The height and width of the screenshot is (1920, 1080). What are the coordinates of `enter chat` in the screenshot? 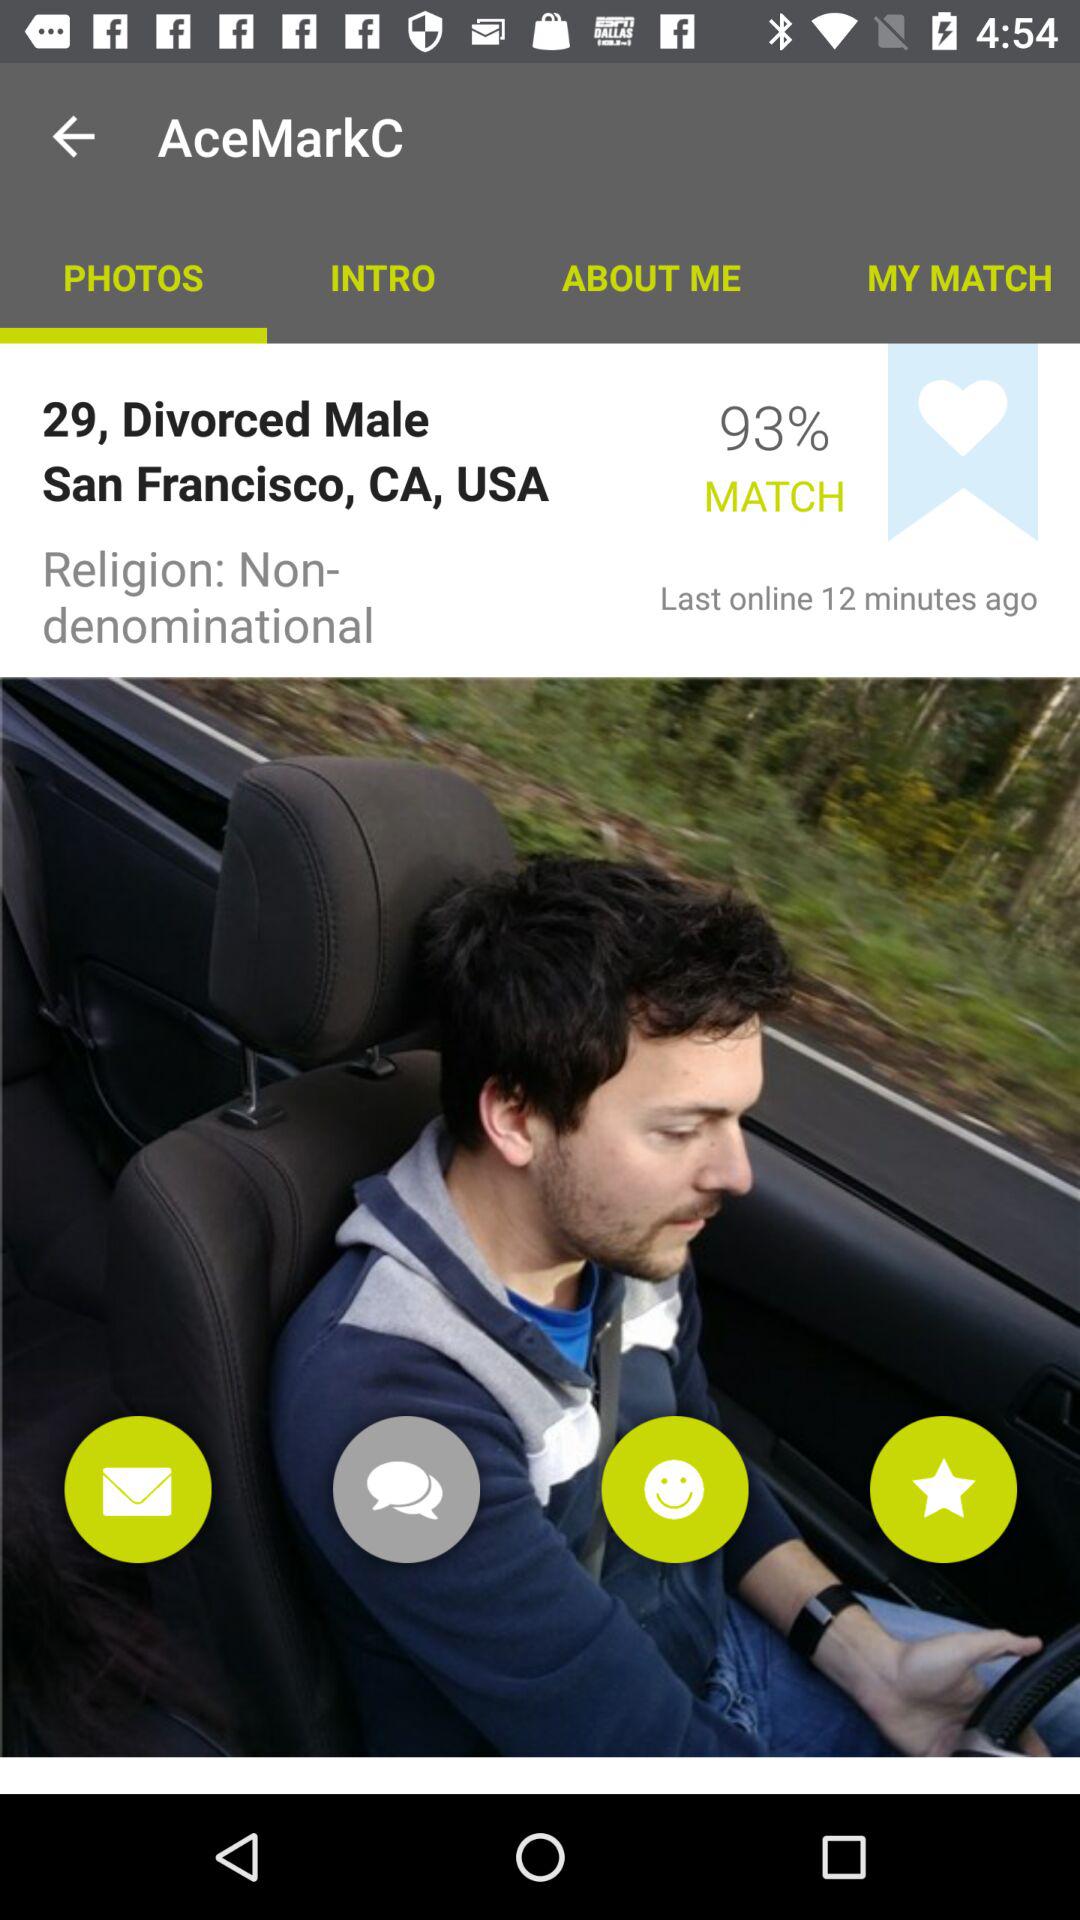 It's located at (406, 1490).